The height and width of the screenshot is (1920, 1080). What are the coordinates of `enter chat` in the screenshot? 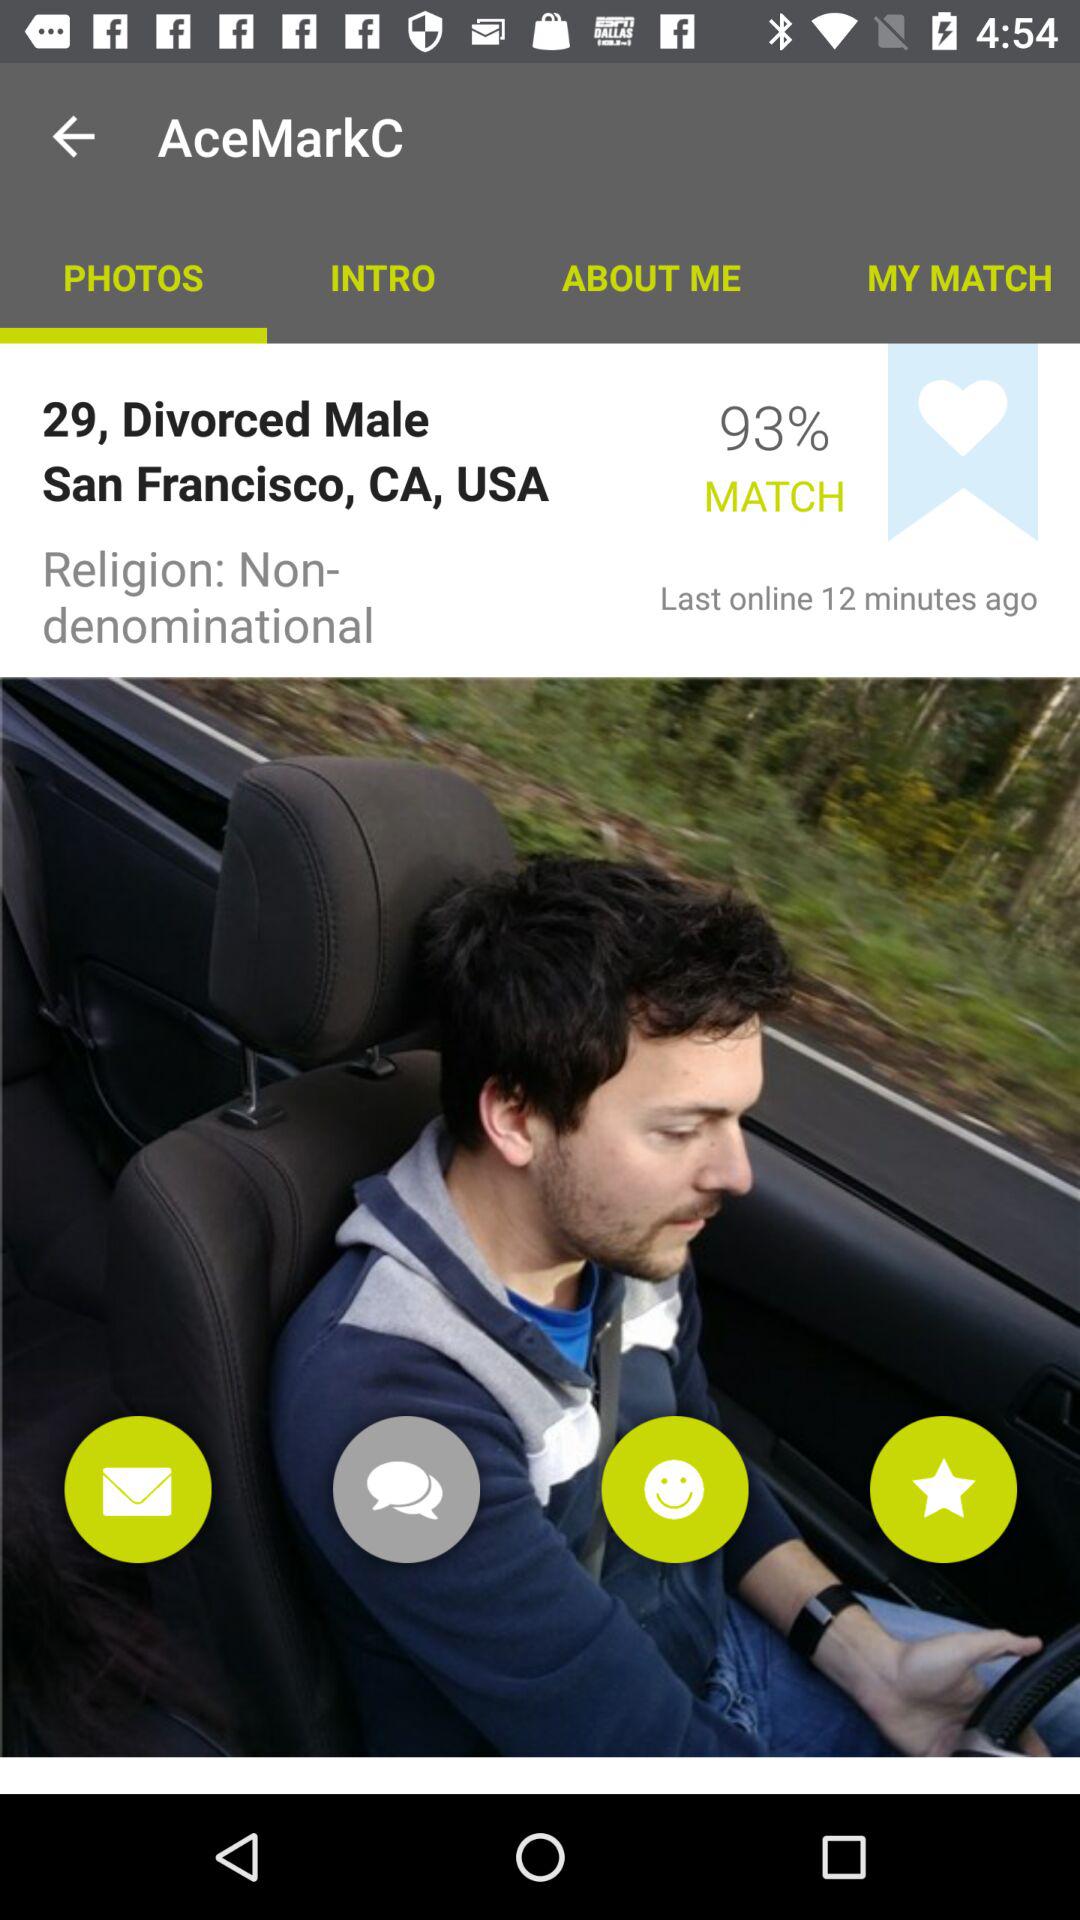 It's located at (406, 1490).